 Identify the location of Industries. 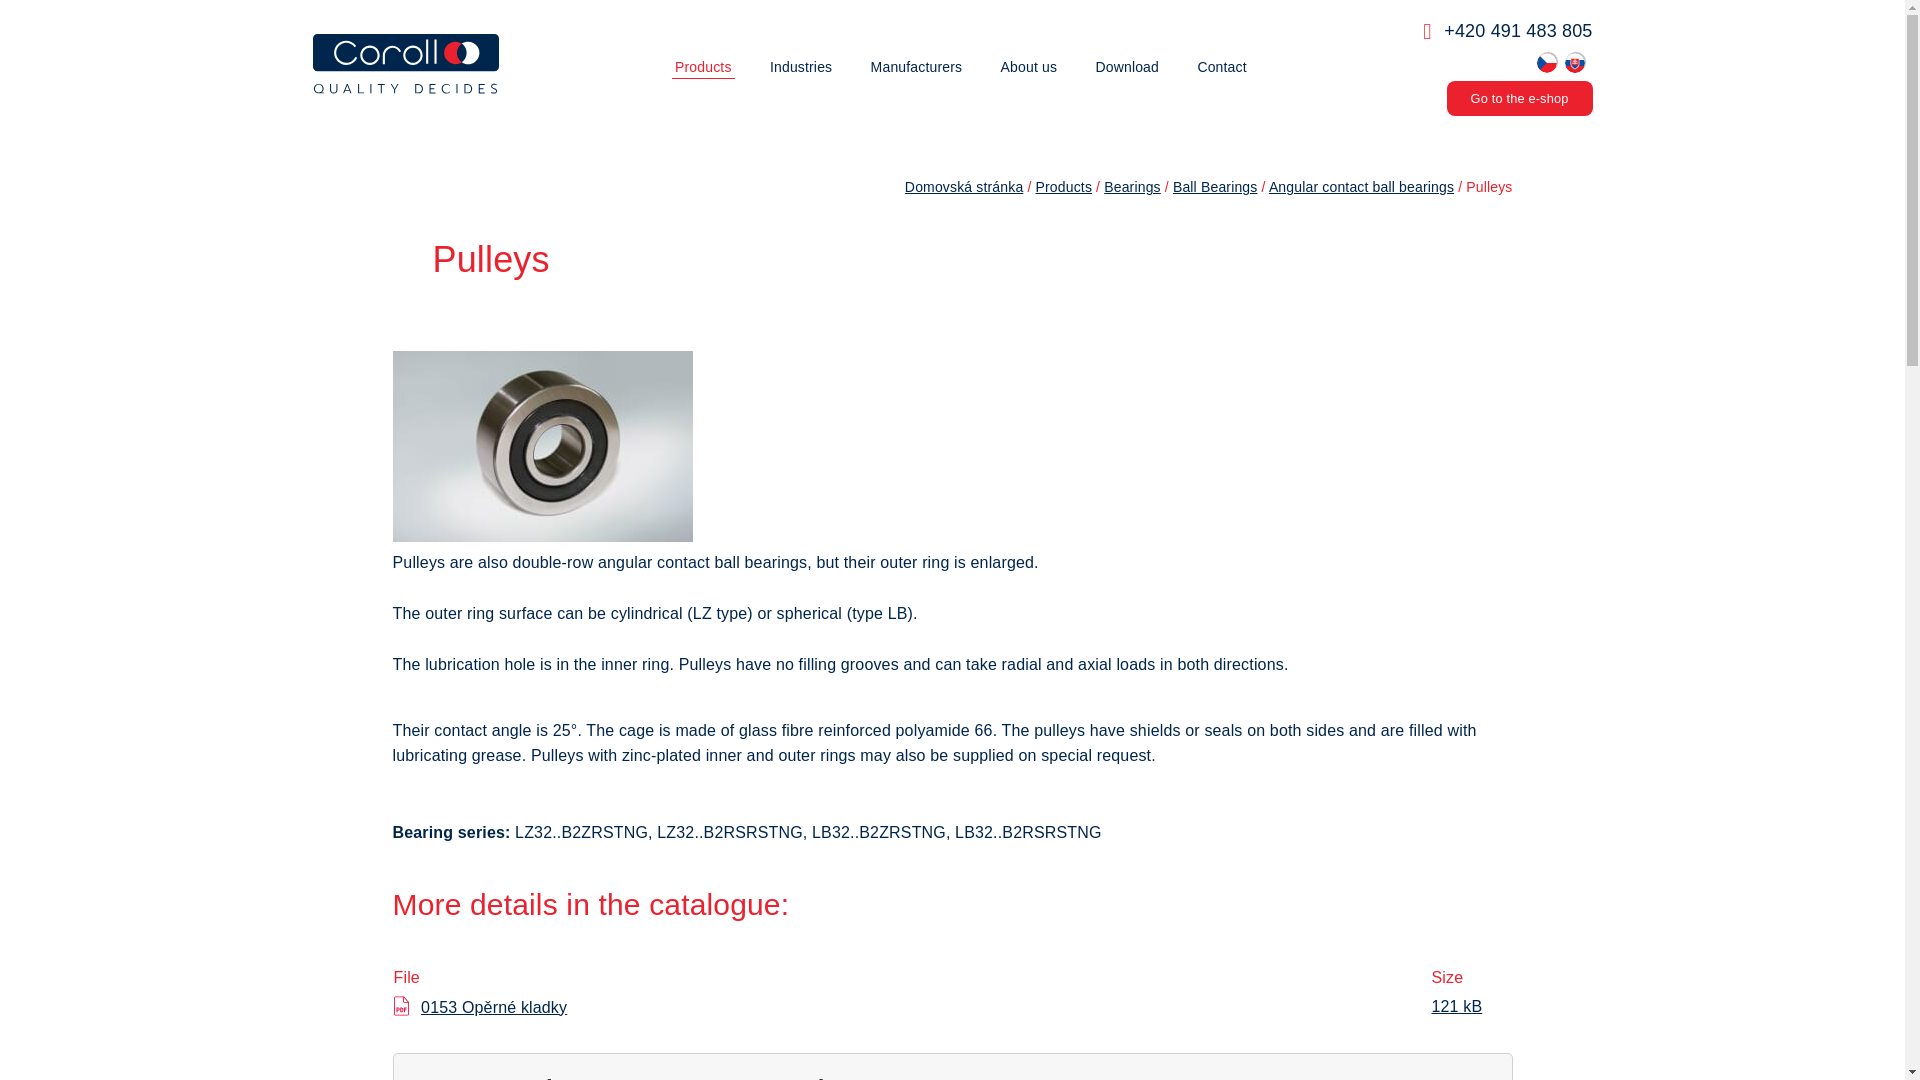
(800, 67).